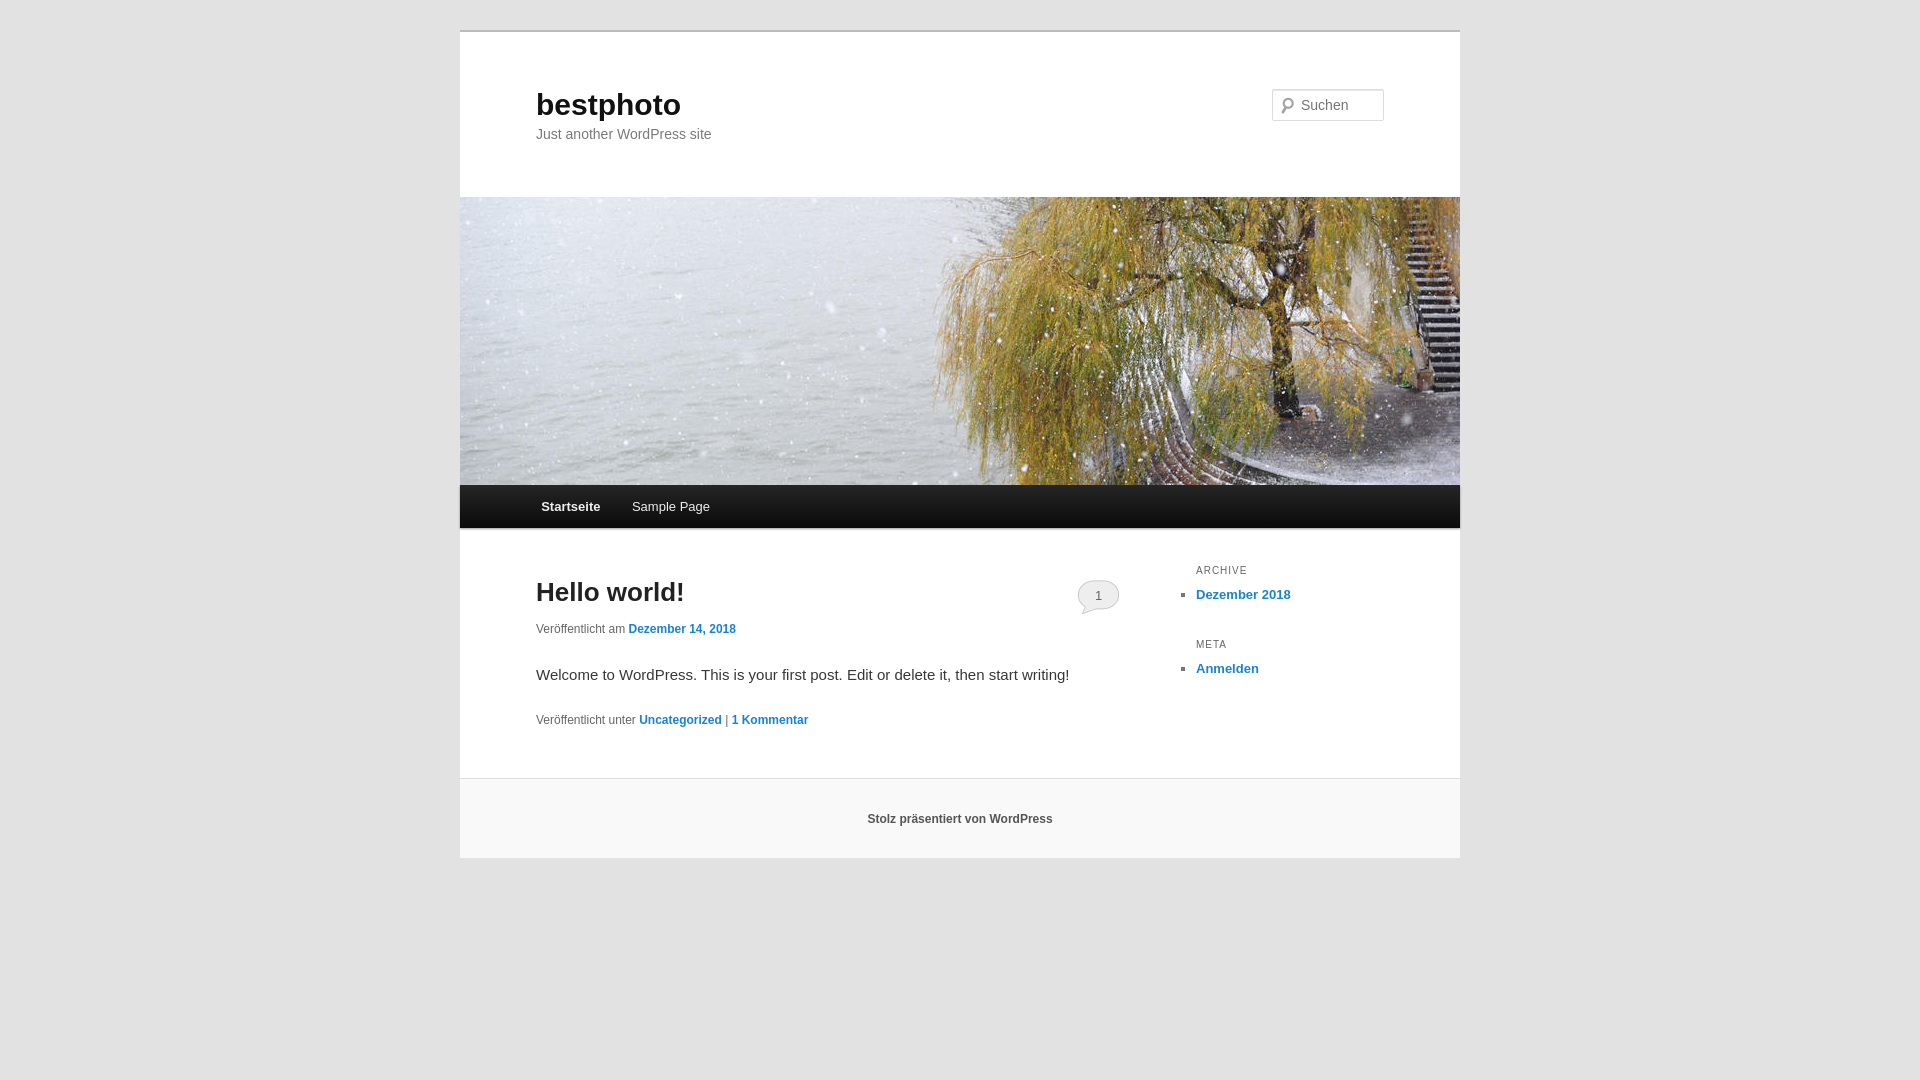 The height and width of the screenshot is (1080, 1920). What do you see at coordinates (570, 506) in the screenshot?
I see `Startseite` at bounding box center [570, 506].